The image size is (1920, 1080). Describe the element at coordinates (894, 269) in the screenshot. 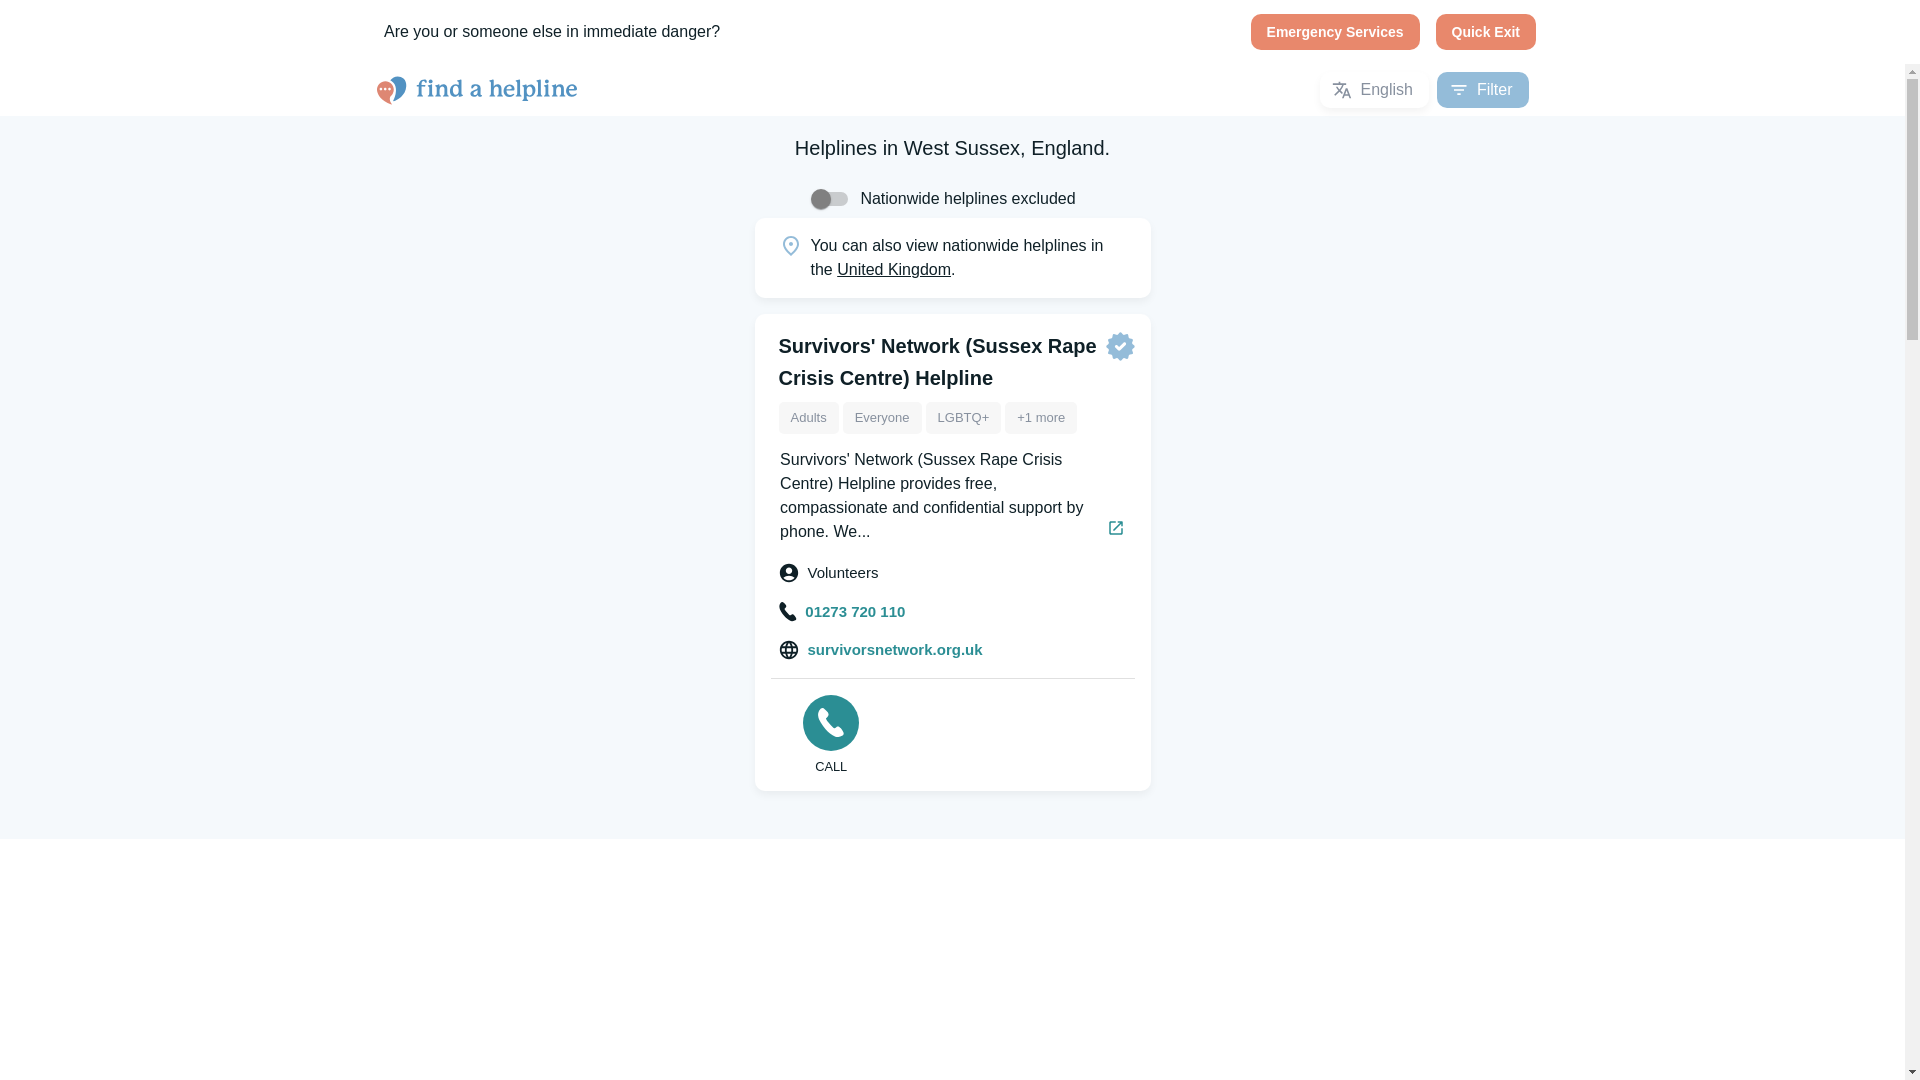

I see `United Kingdom` at that location.